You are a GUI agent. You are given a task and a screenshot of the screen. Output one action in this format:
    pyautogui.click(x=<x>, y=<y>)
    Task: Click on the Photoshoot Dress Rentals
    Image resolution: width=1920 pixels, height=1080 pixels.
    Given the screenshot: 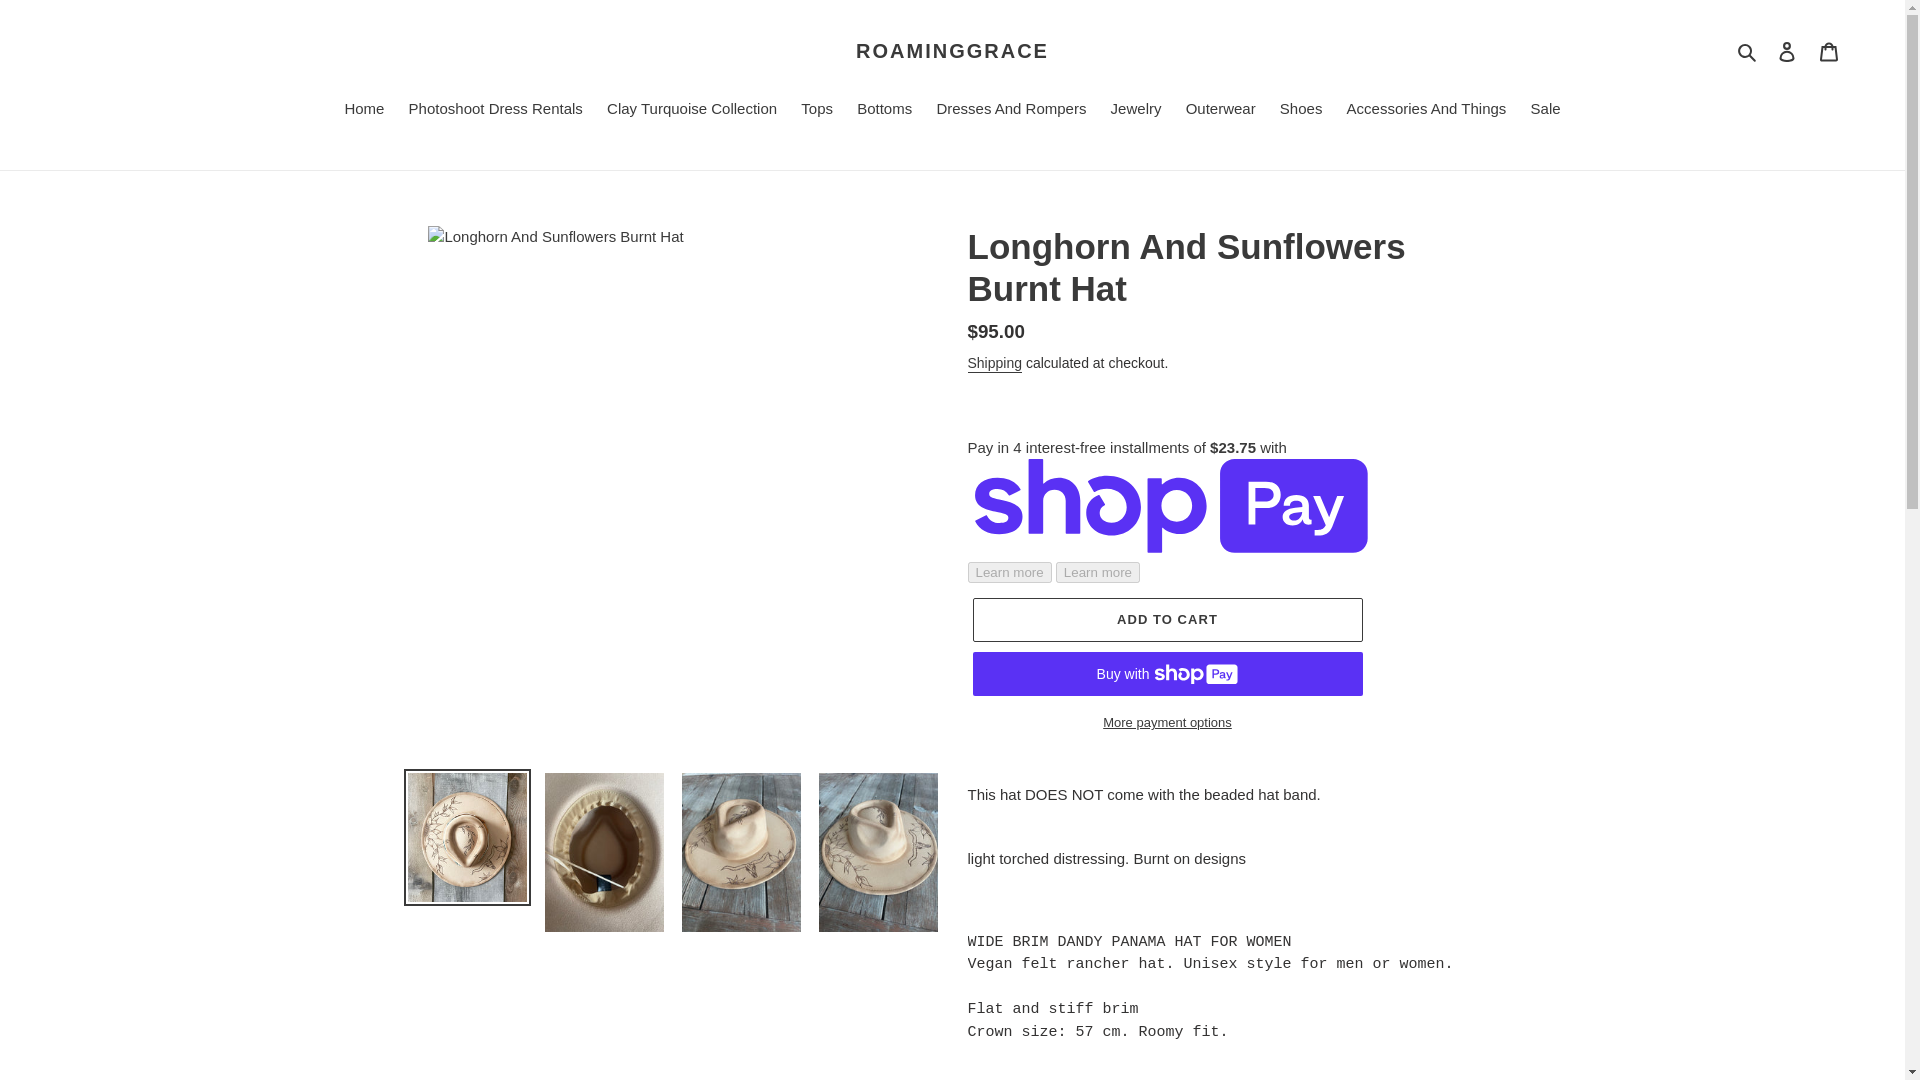 What is the action you would take?
    pyautogui.click(x=496, y=111)
    